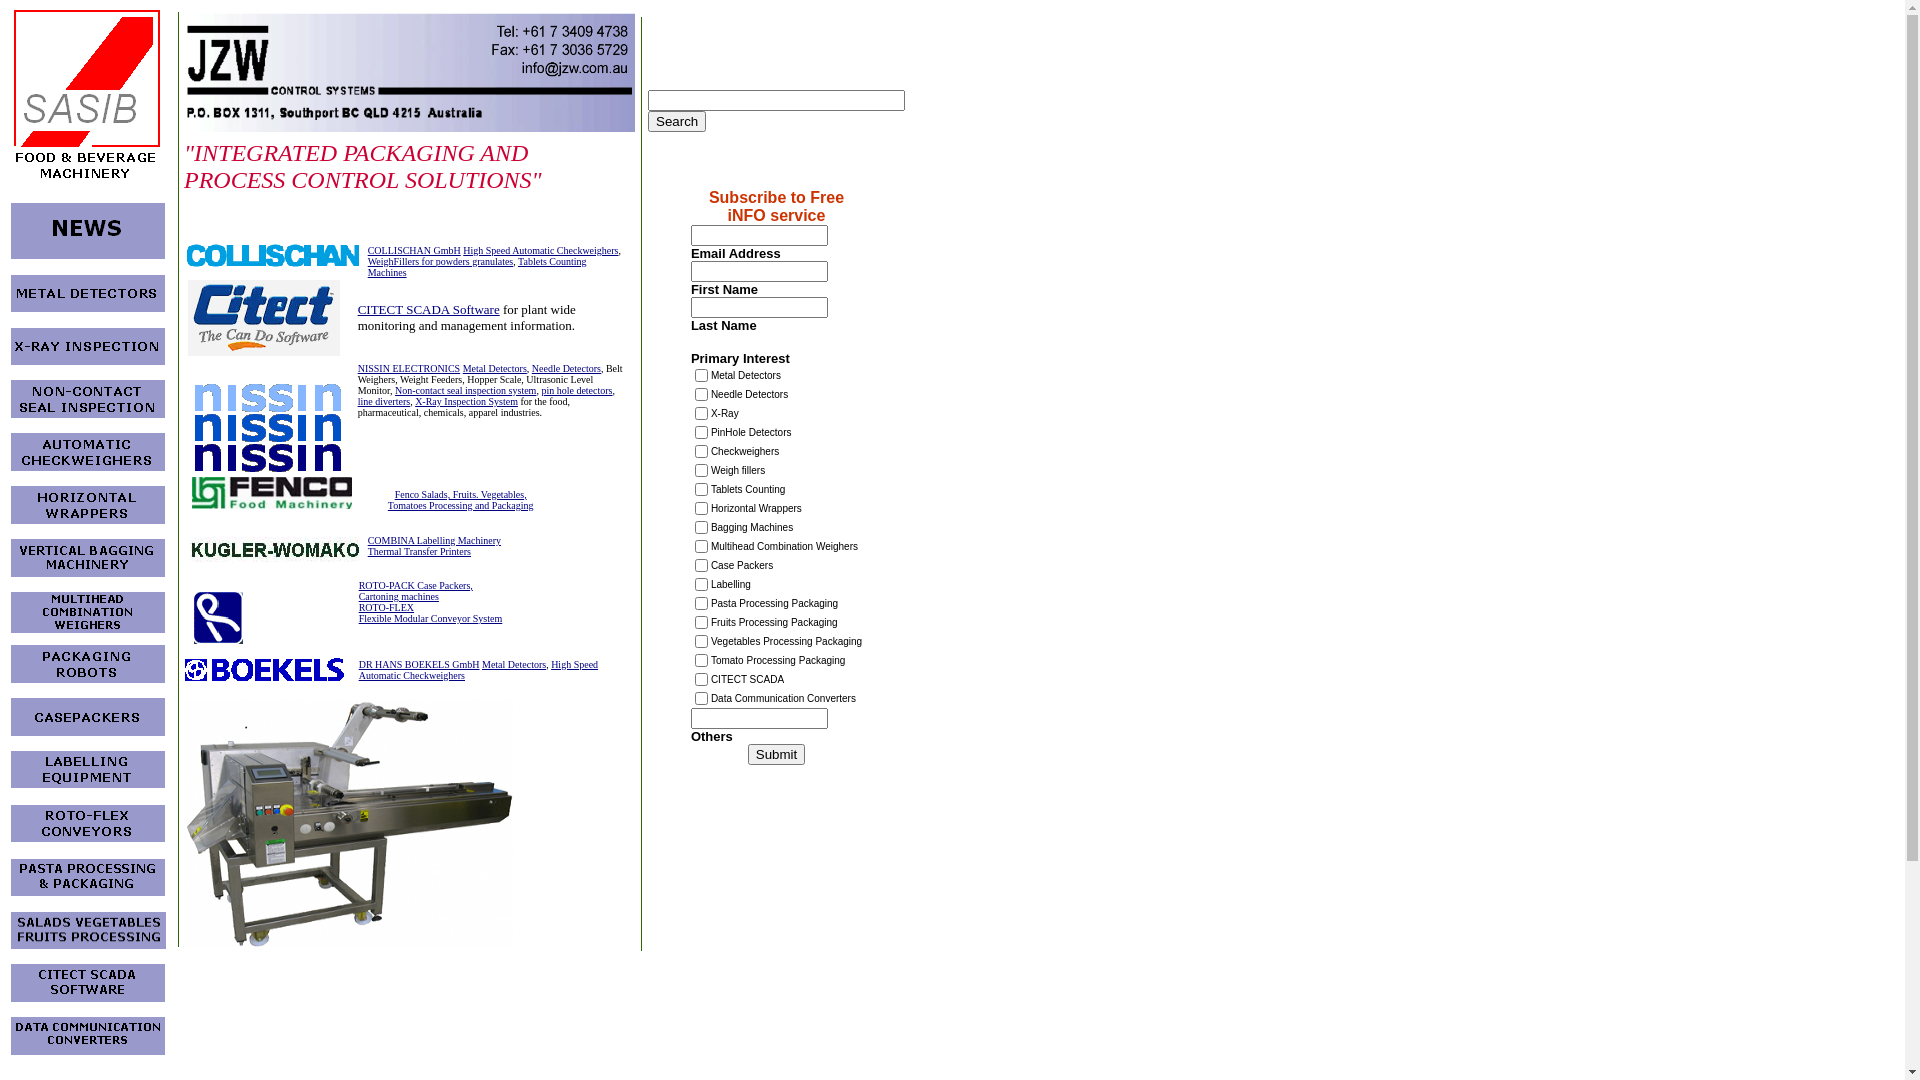 Image resolution: width=1920 pixels, height=1080 pixels. What do you see at coordinates (431, 618) in the screenshot?
I see `Flexible Modular Conveyor System` at bounding box center [431, 618].